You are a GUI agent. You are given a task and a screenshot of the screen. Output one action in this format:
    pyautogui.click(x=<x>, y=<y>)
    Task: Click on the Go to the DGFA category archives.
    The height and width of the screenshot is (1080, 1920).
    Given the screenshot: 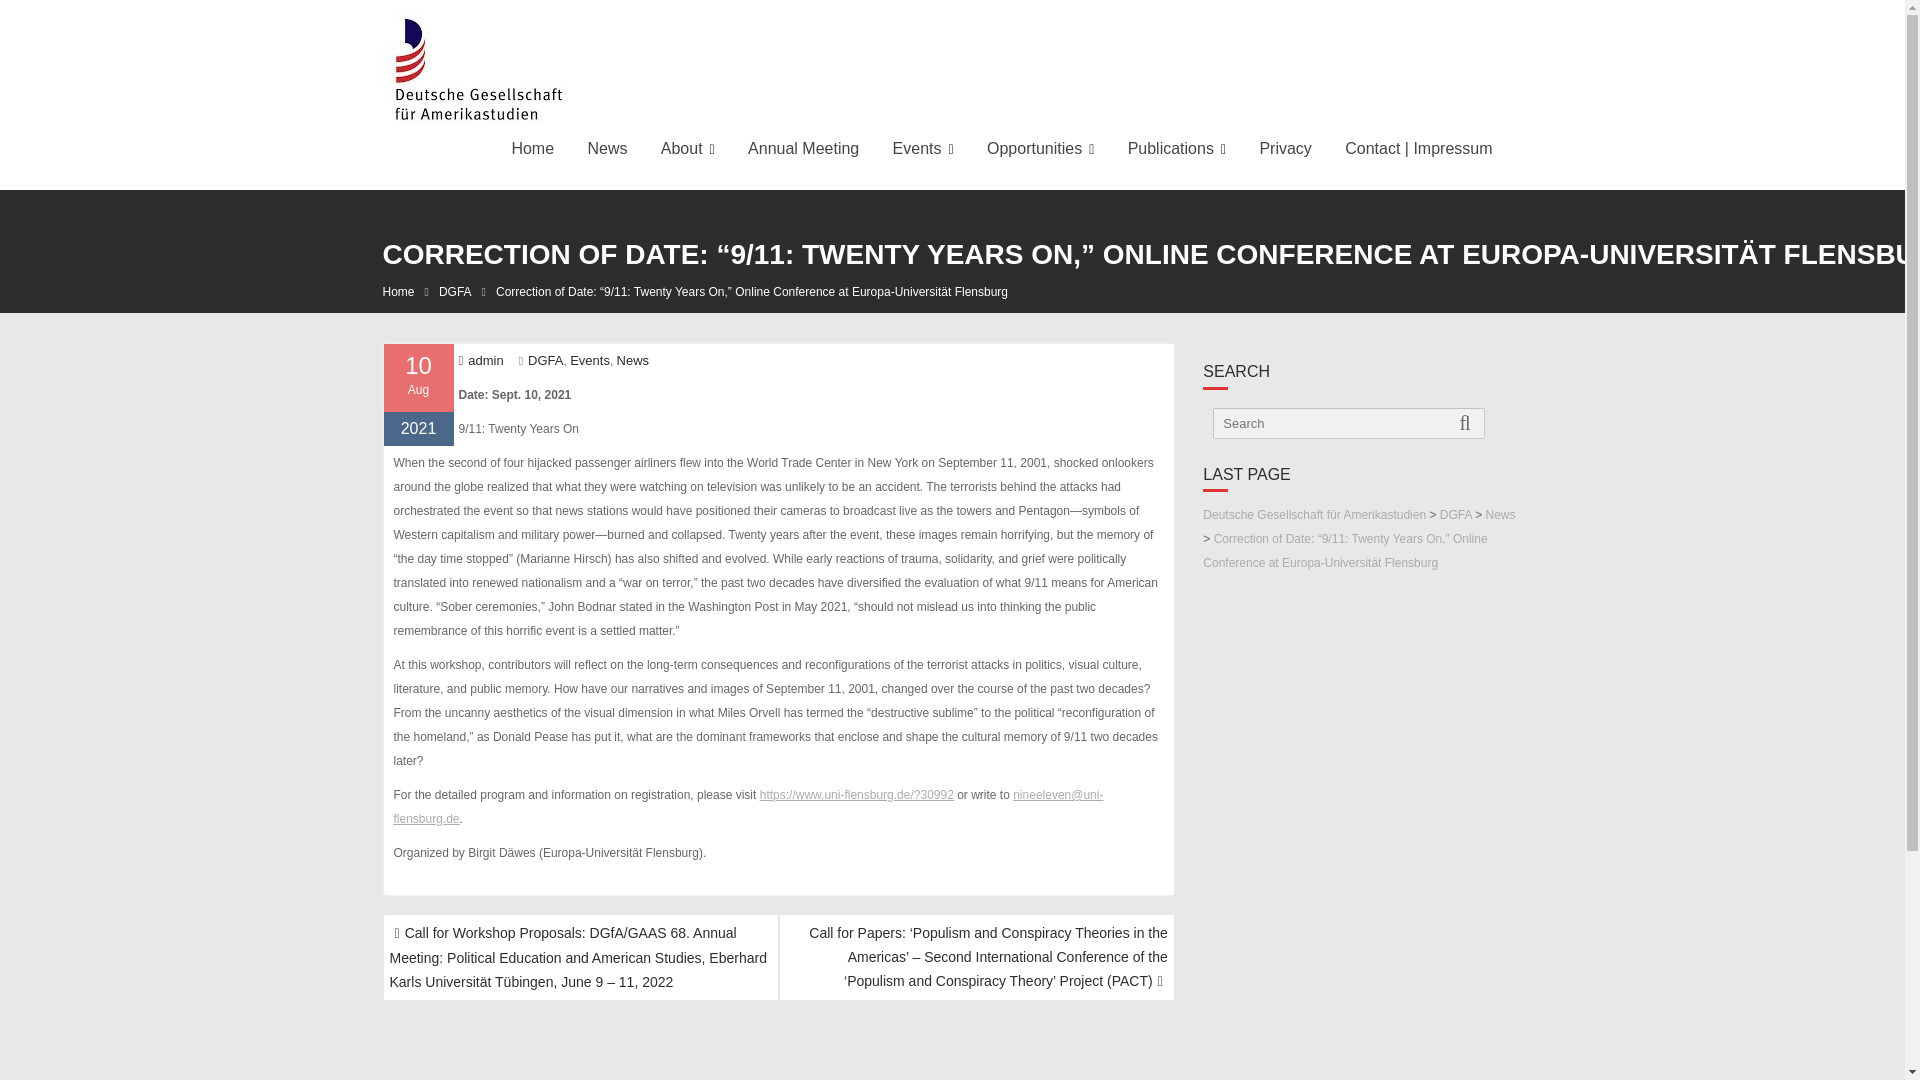 What is the action you would take?
    pyautogui.click(x=1456, y=514)
    